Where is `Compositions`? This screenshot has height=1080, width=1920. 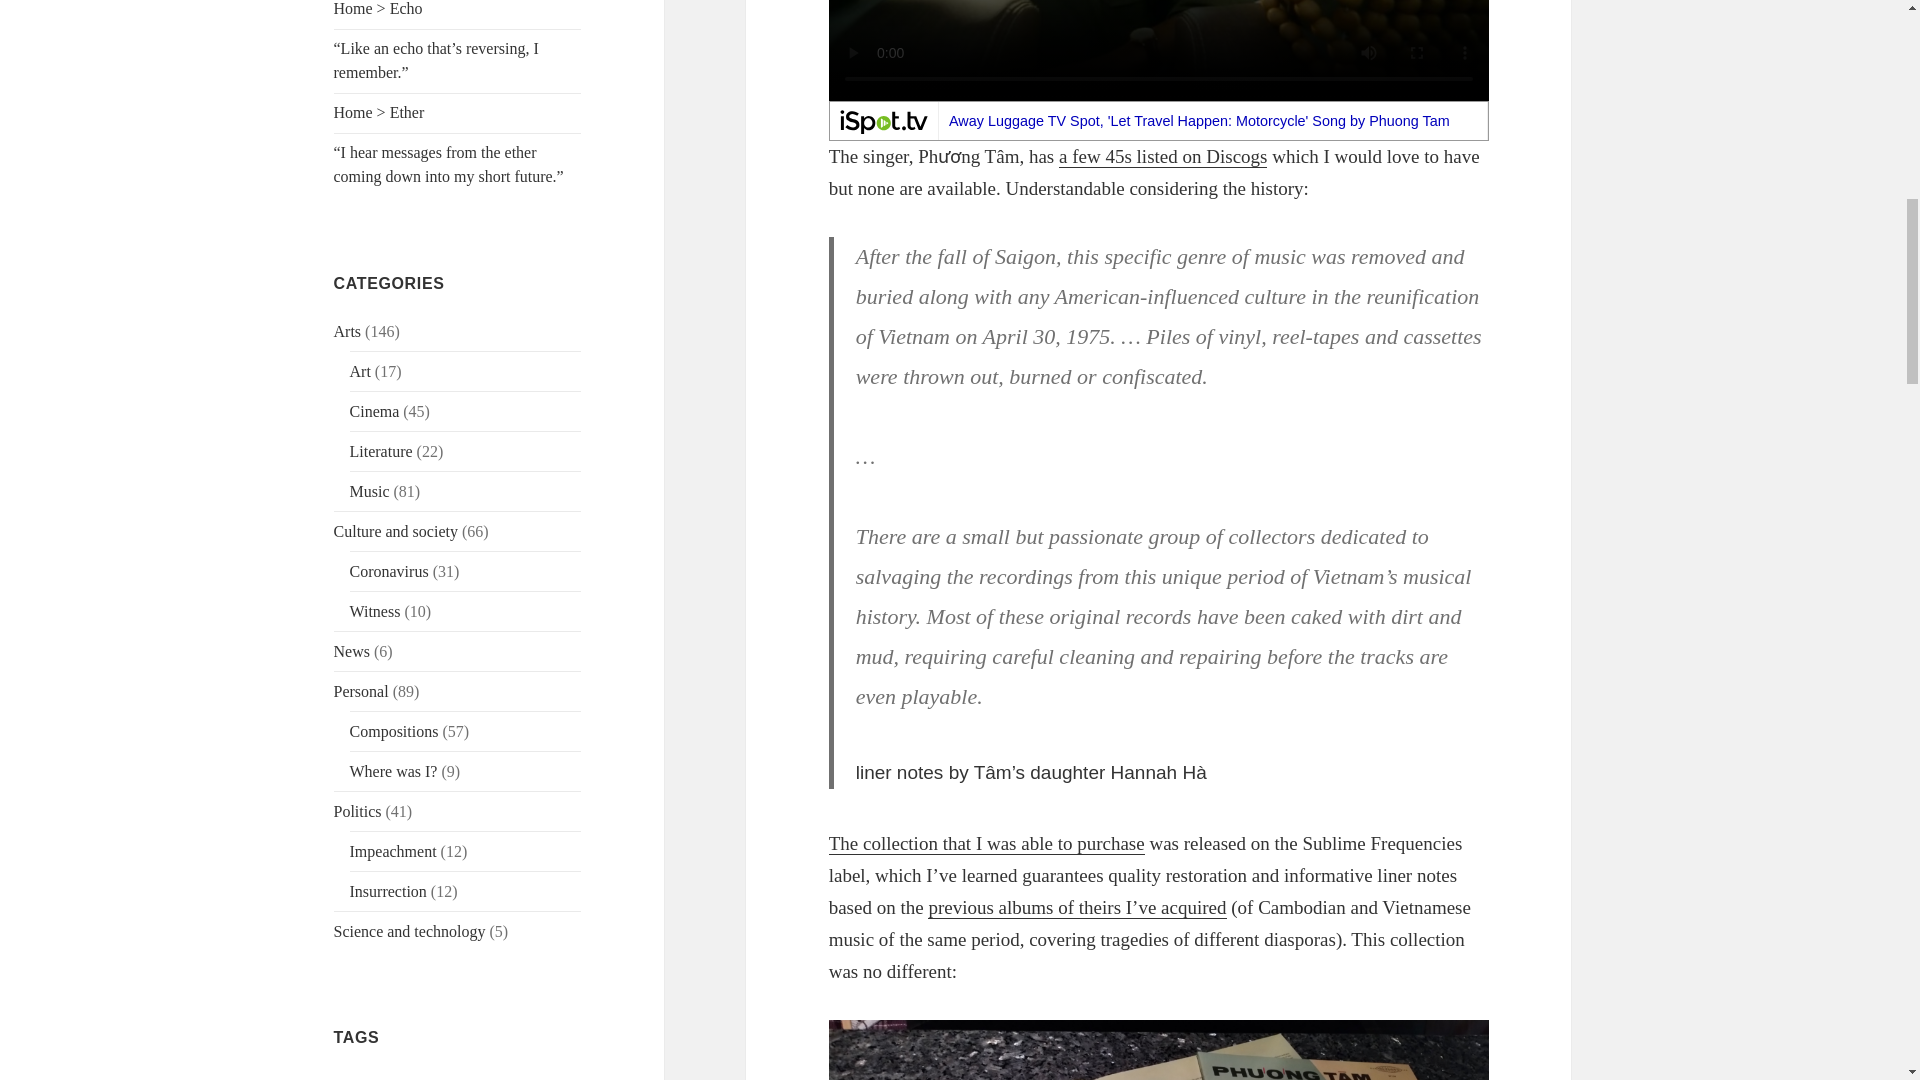
Compositions is located at coordinates (394, 730).